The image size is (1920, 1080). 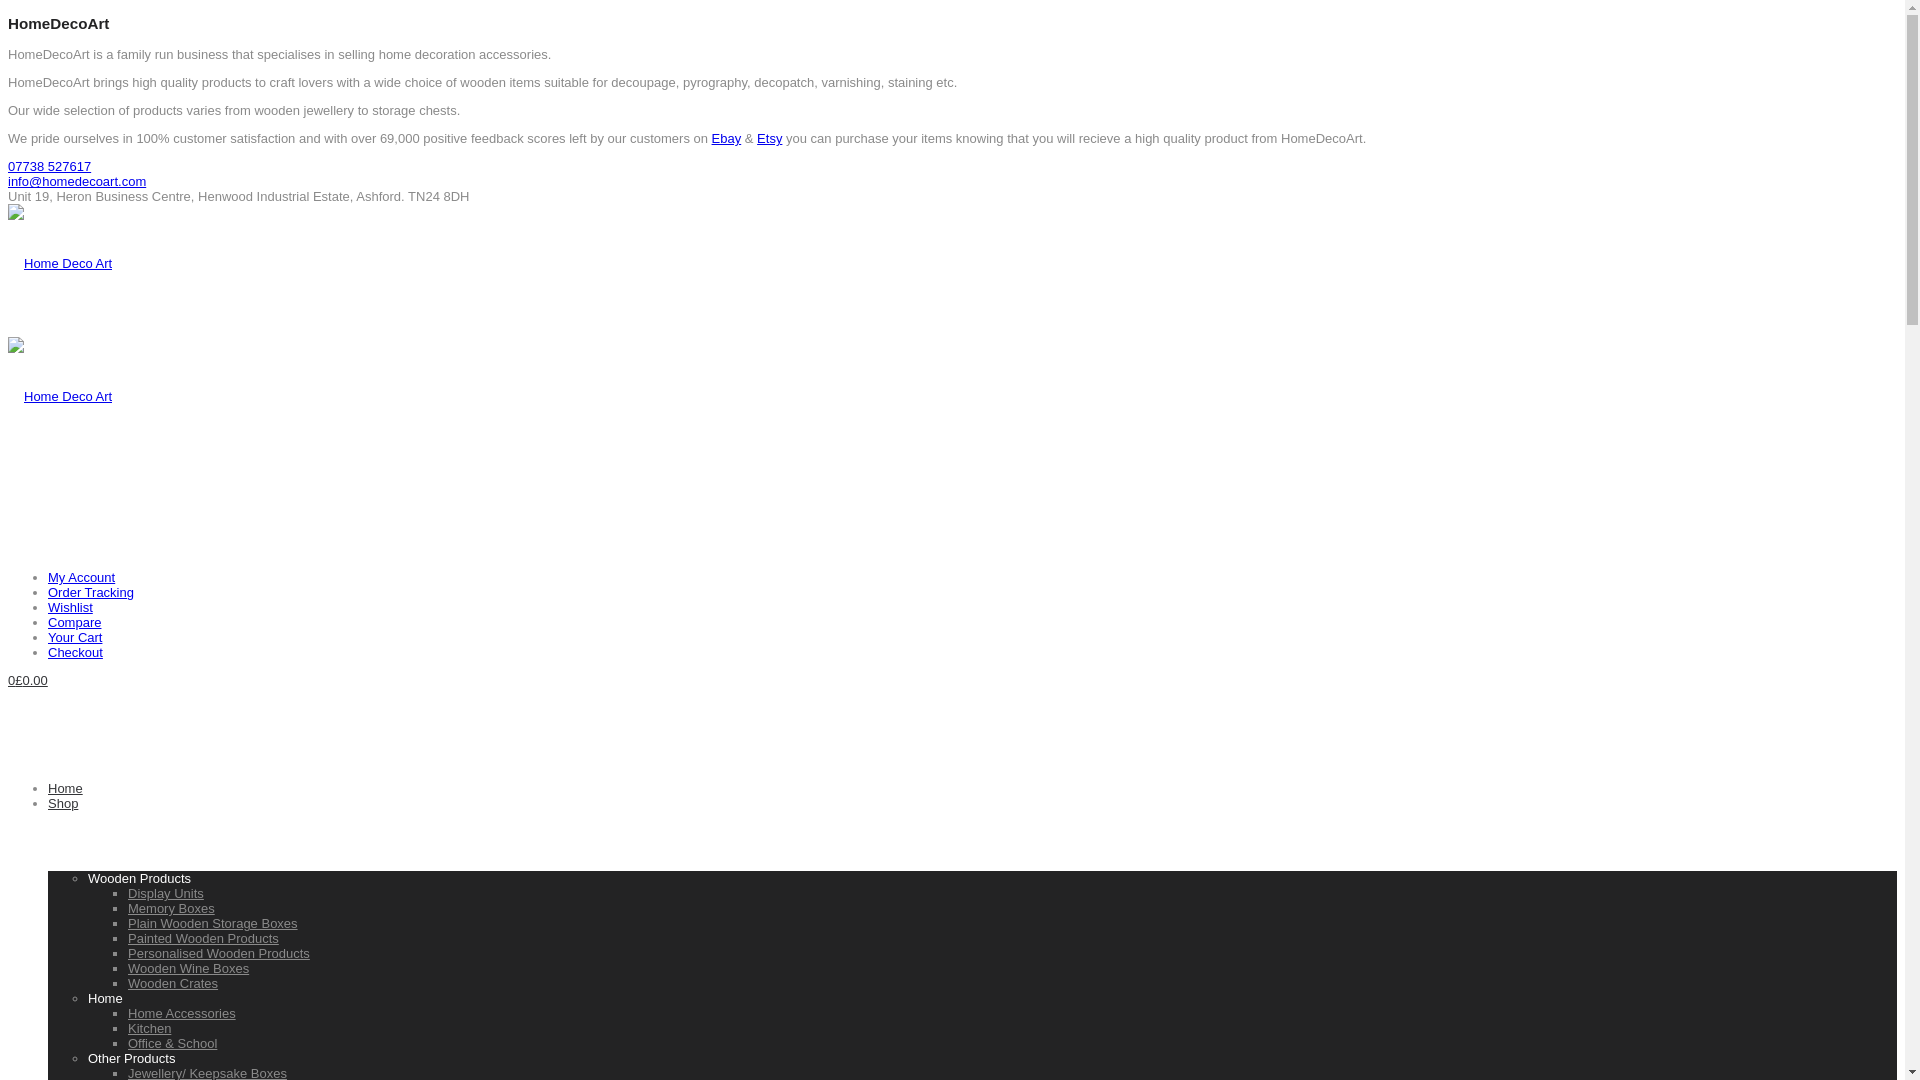 What do you see at coordinates (131, 1058) in the screenshot?
I see `Other Products` at bounding box center [131, 1058].